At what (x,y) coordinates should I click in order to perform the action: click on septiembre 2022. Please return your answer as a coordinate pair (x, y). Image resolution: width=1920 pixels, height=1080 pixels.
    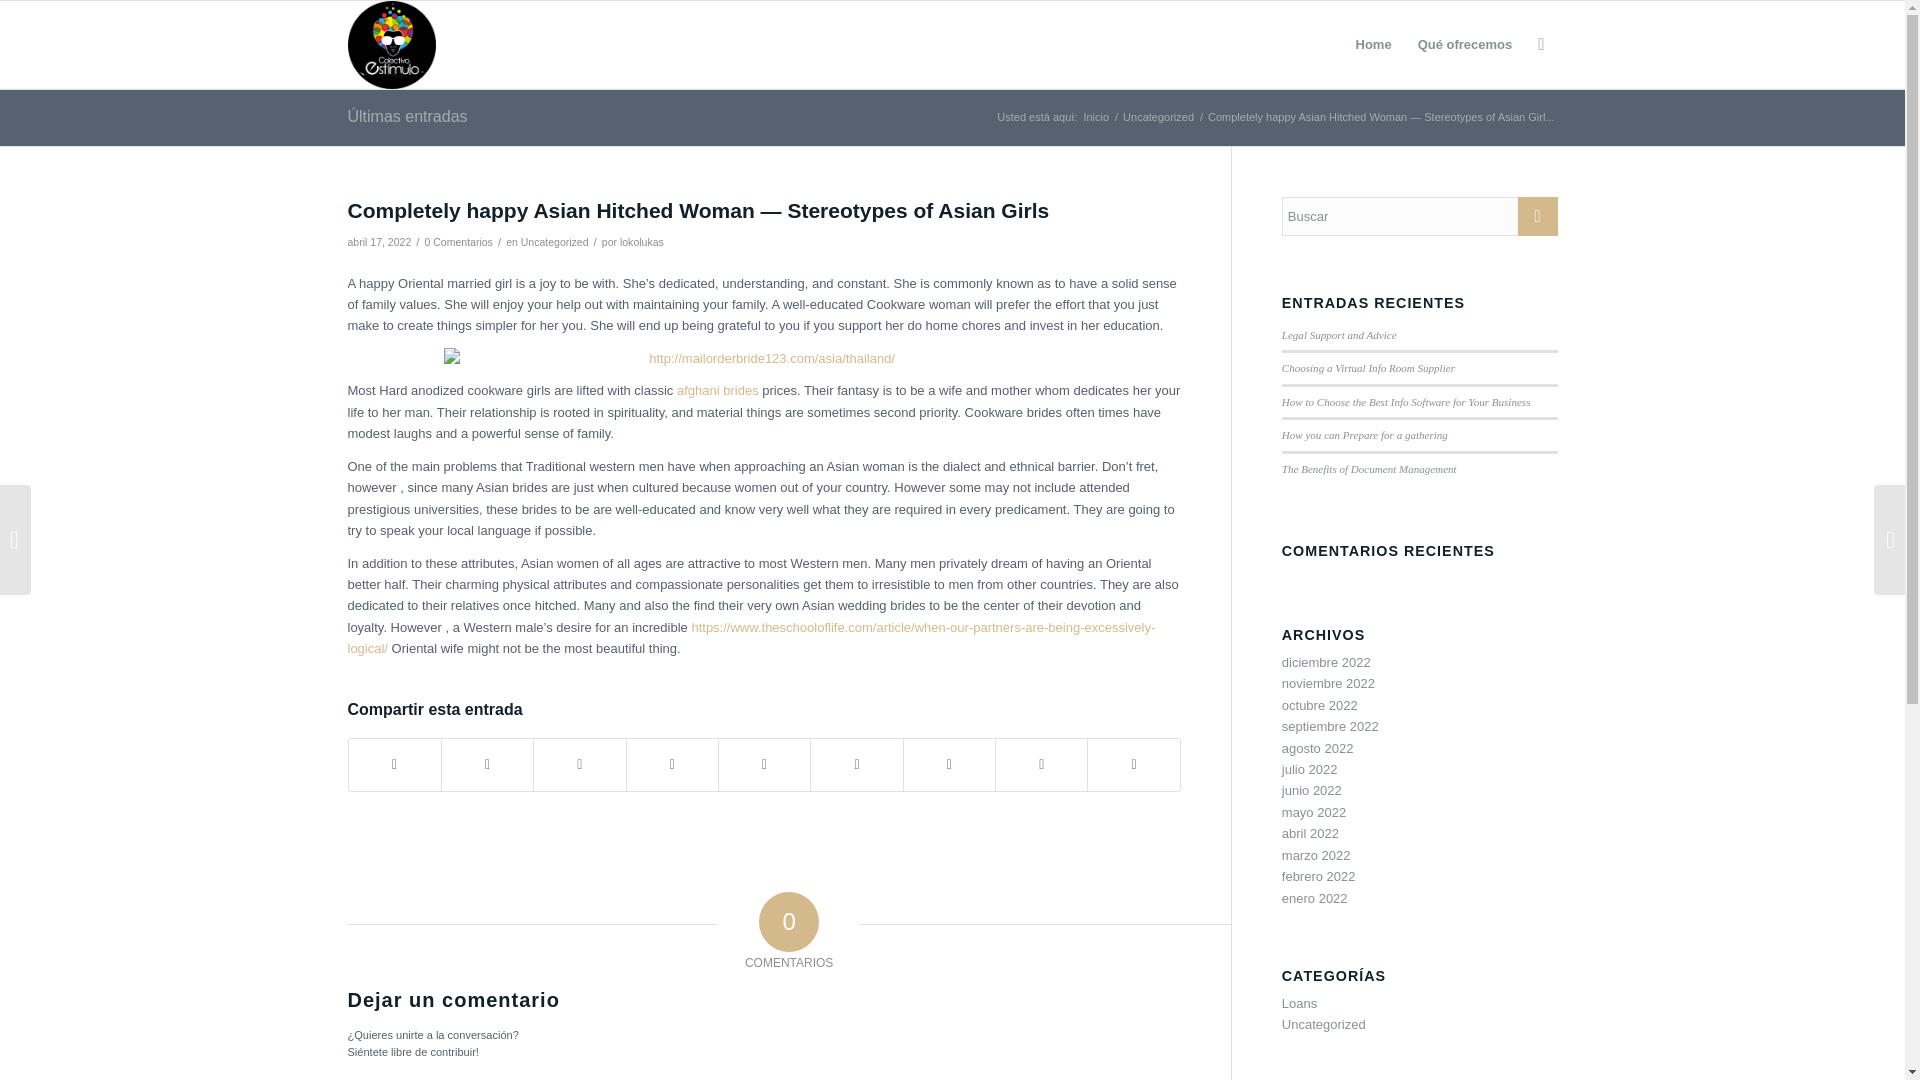
    Looking at the image, I should click on (1330, 726).